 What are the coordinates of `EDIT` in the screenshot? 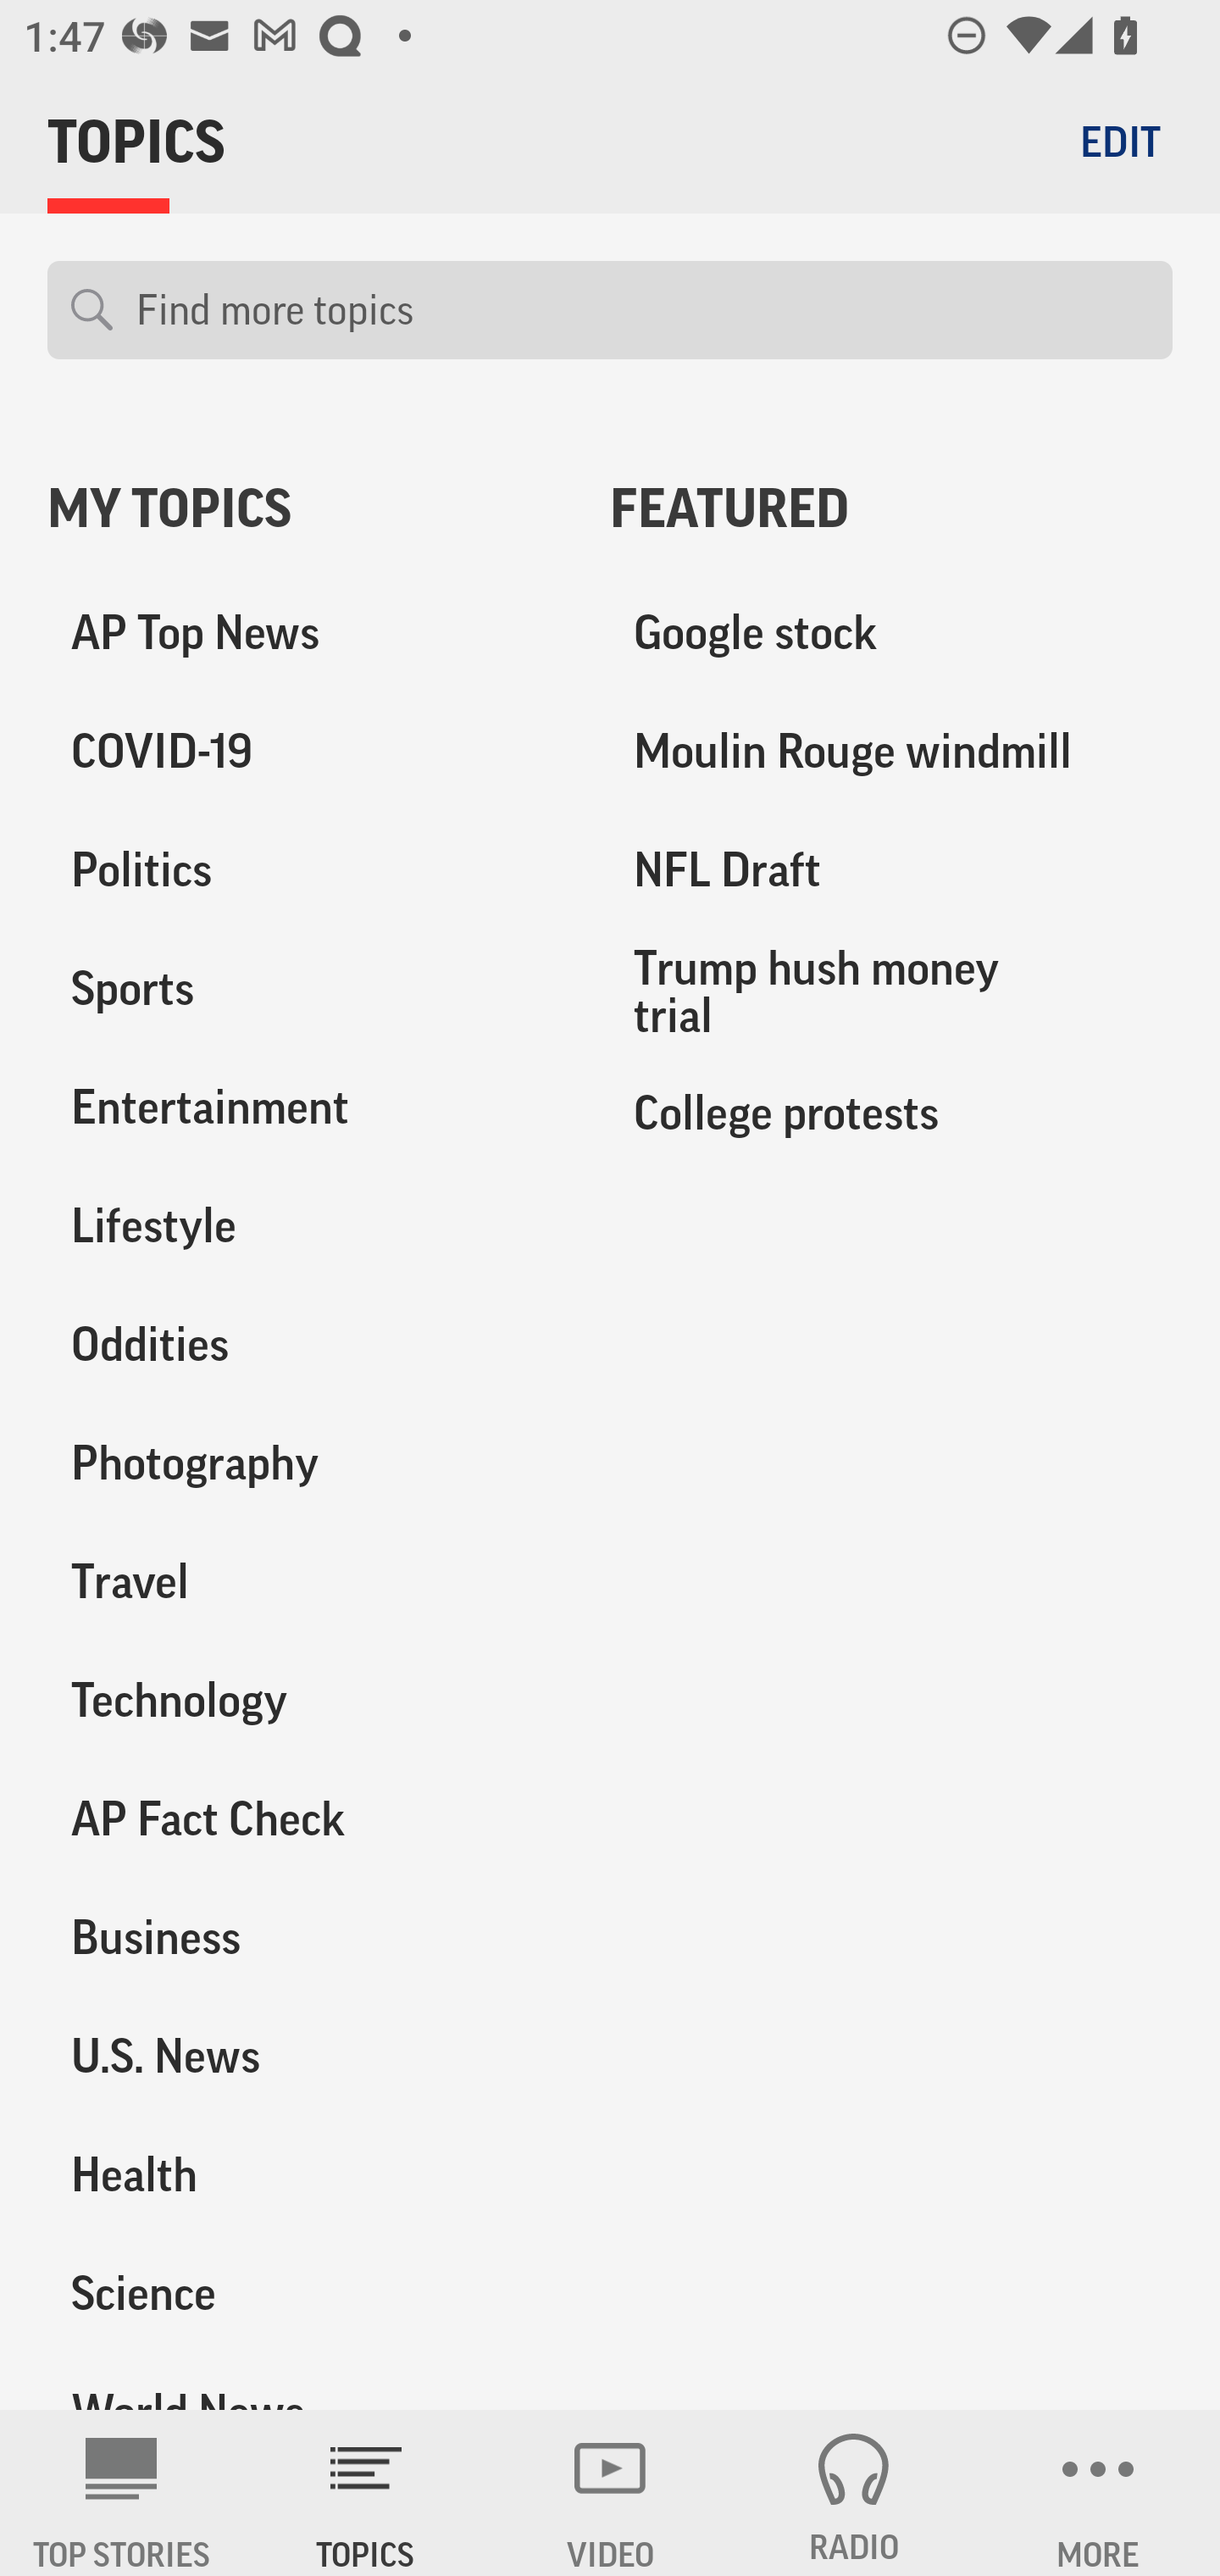 It's located at (1120, 141).